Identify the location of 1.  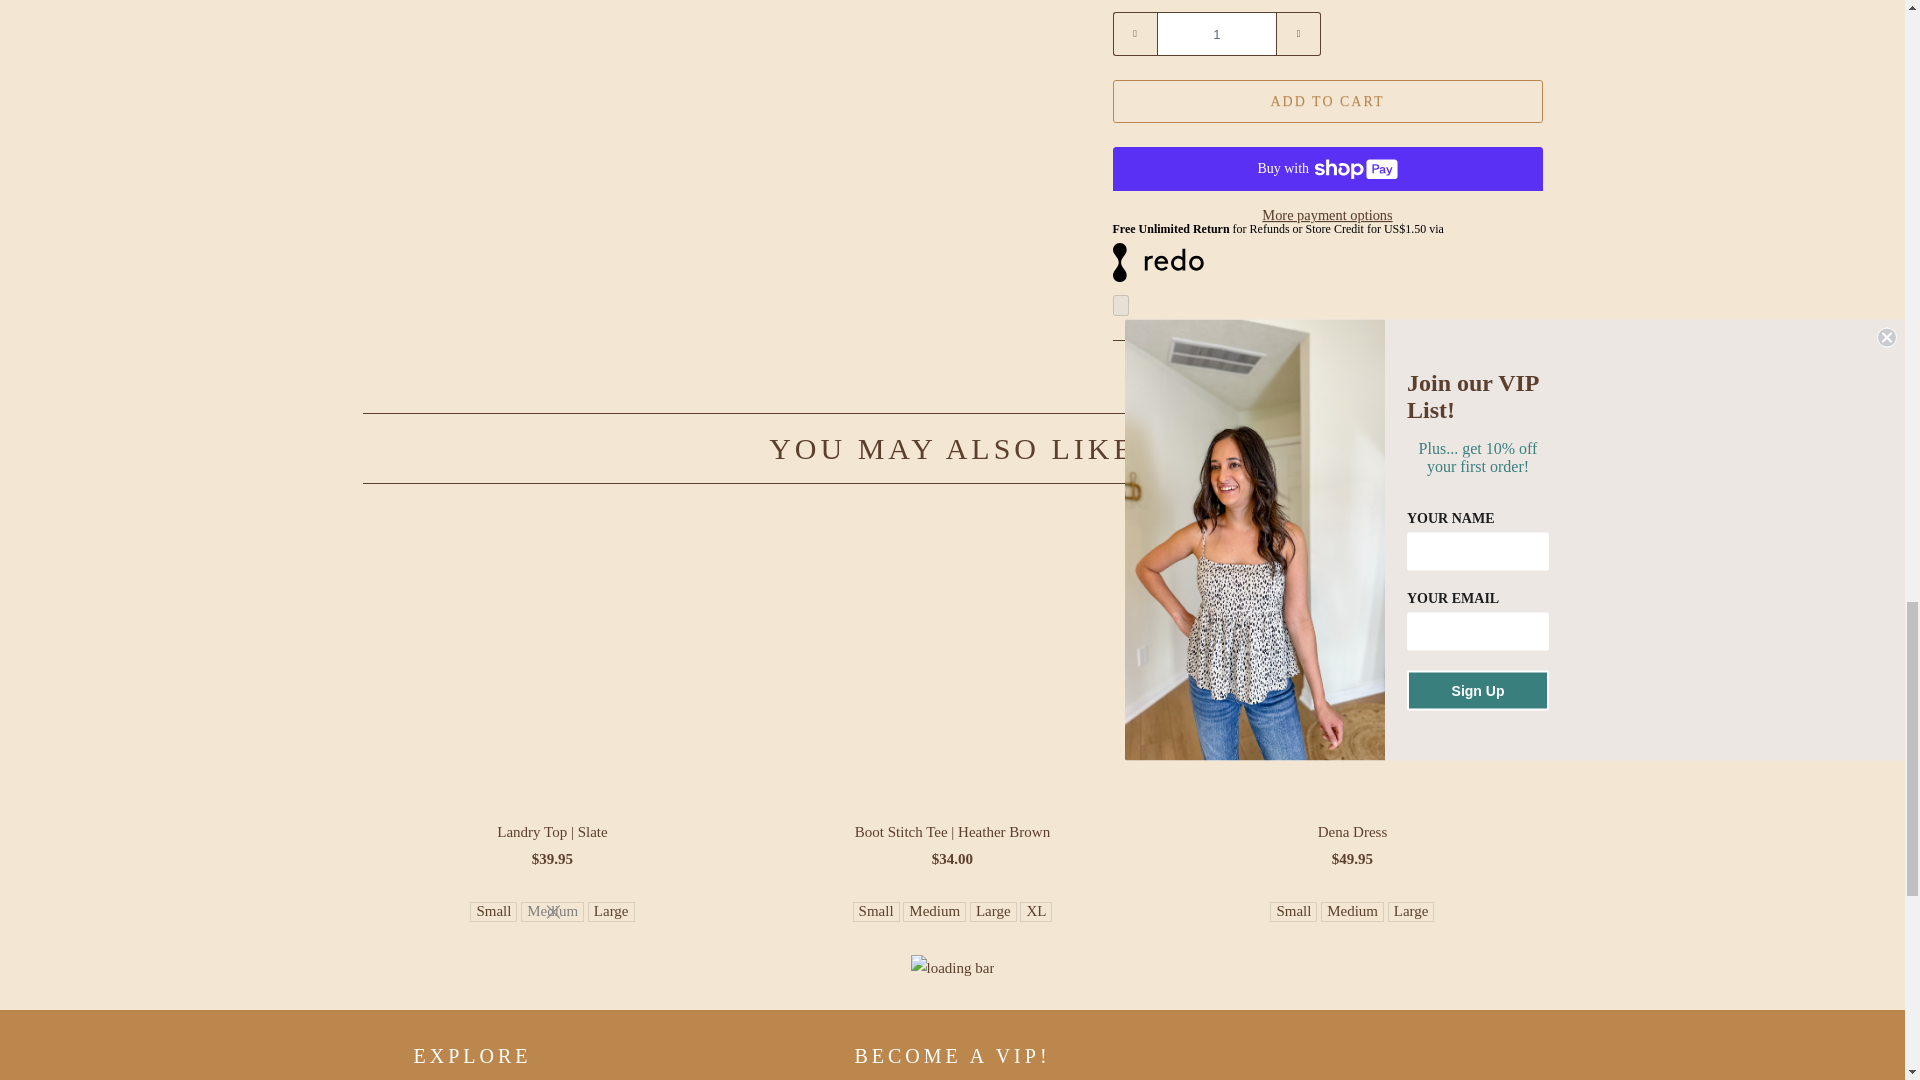
(1216, 34).